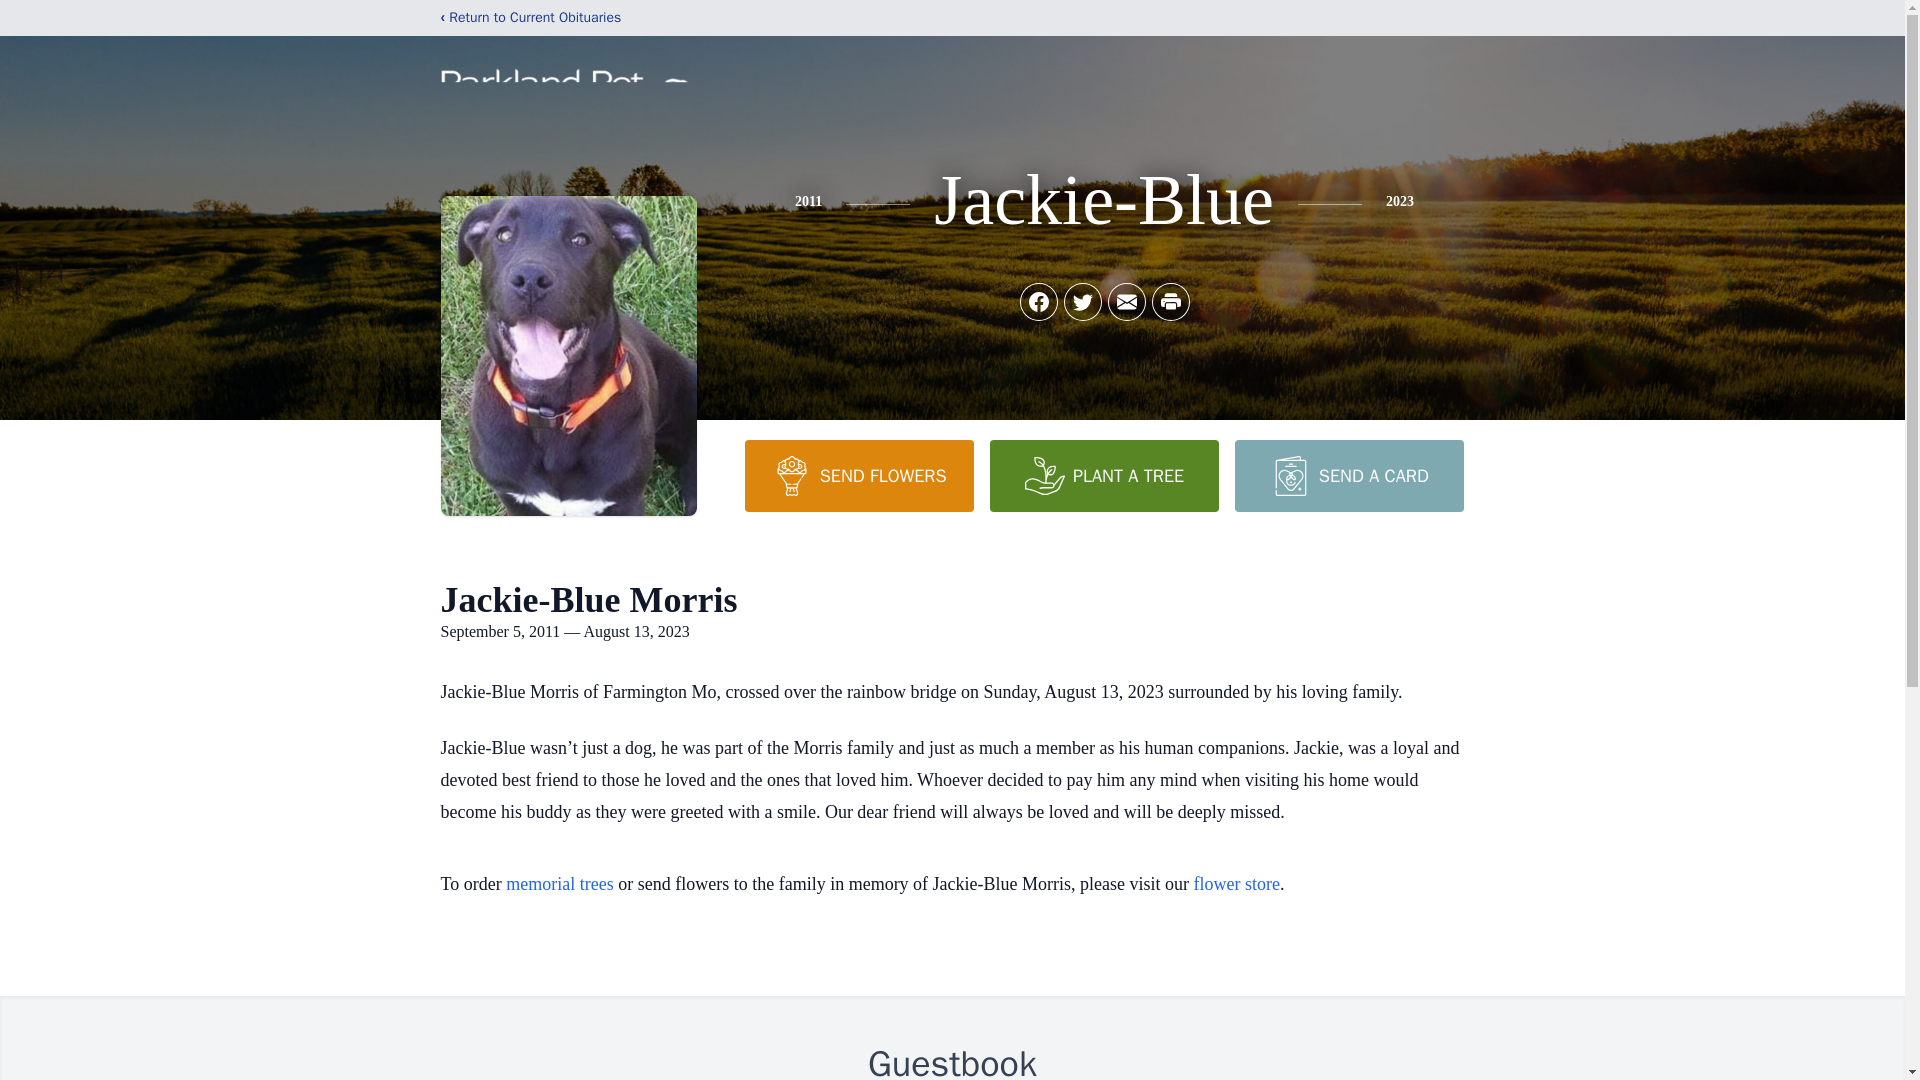  I want to click on memorial trees, so click(559, 884).